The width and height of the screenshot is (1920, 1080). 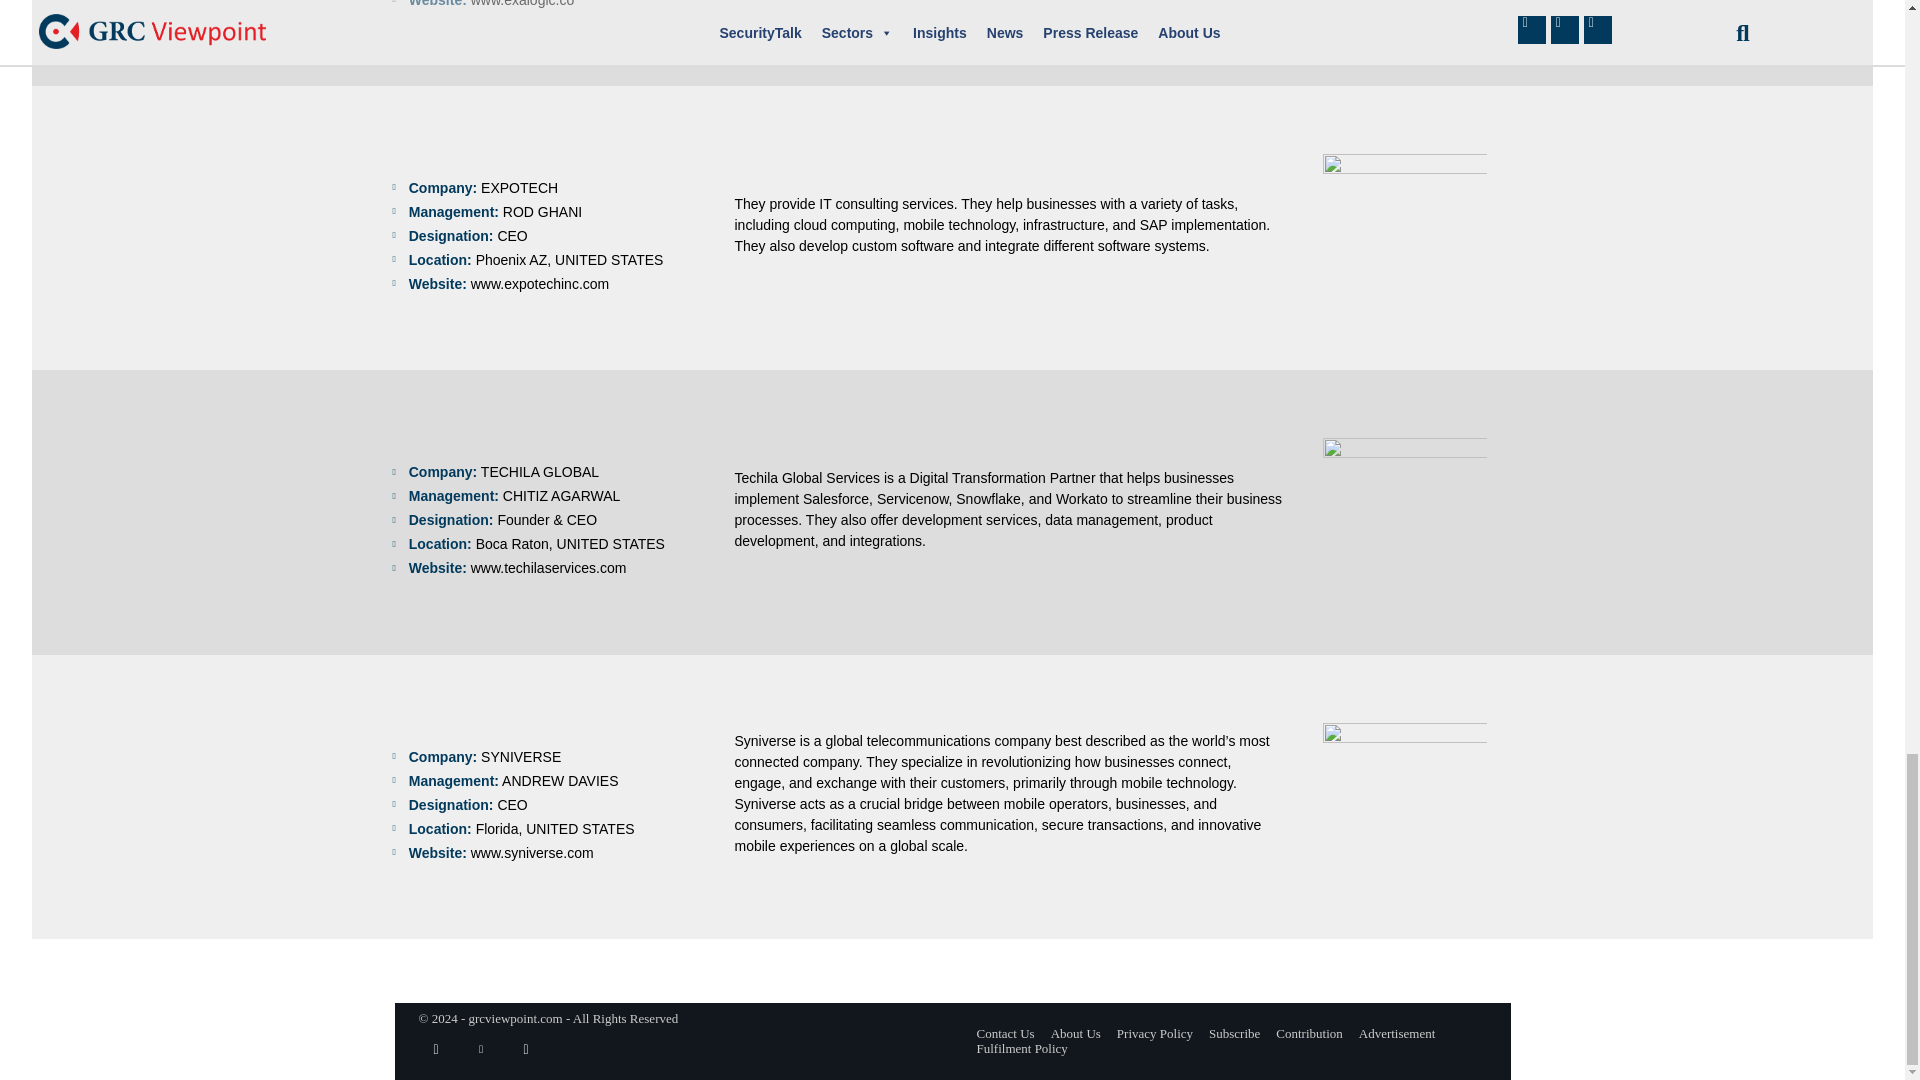 What do you see at coordinates (436, 1050) in the screenshot?
I see `Facebook` at bounding box center [436, 1050].